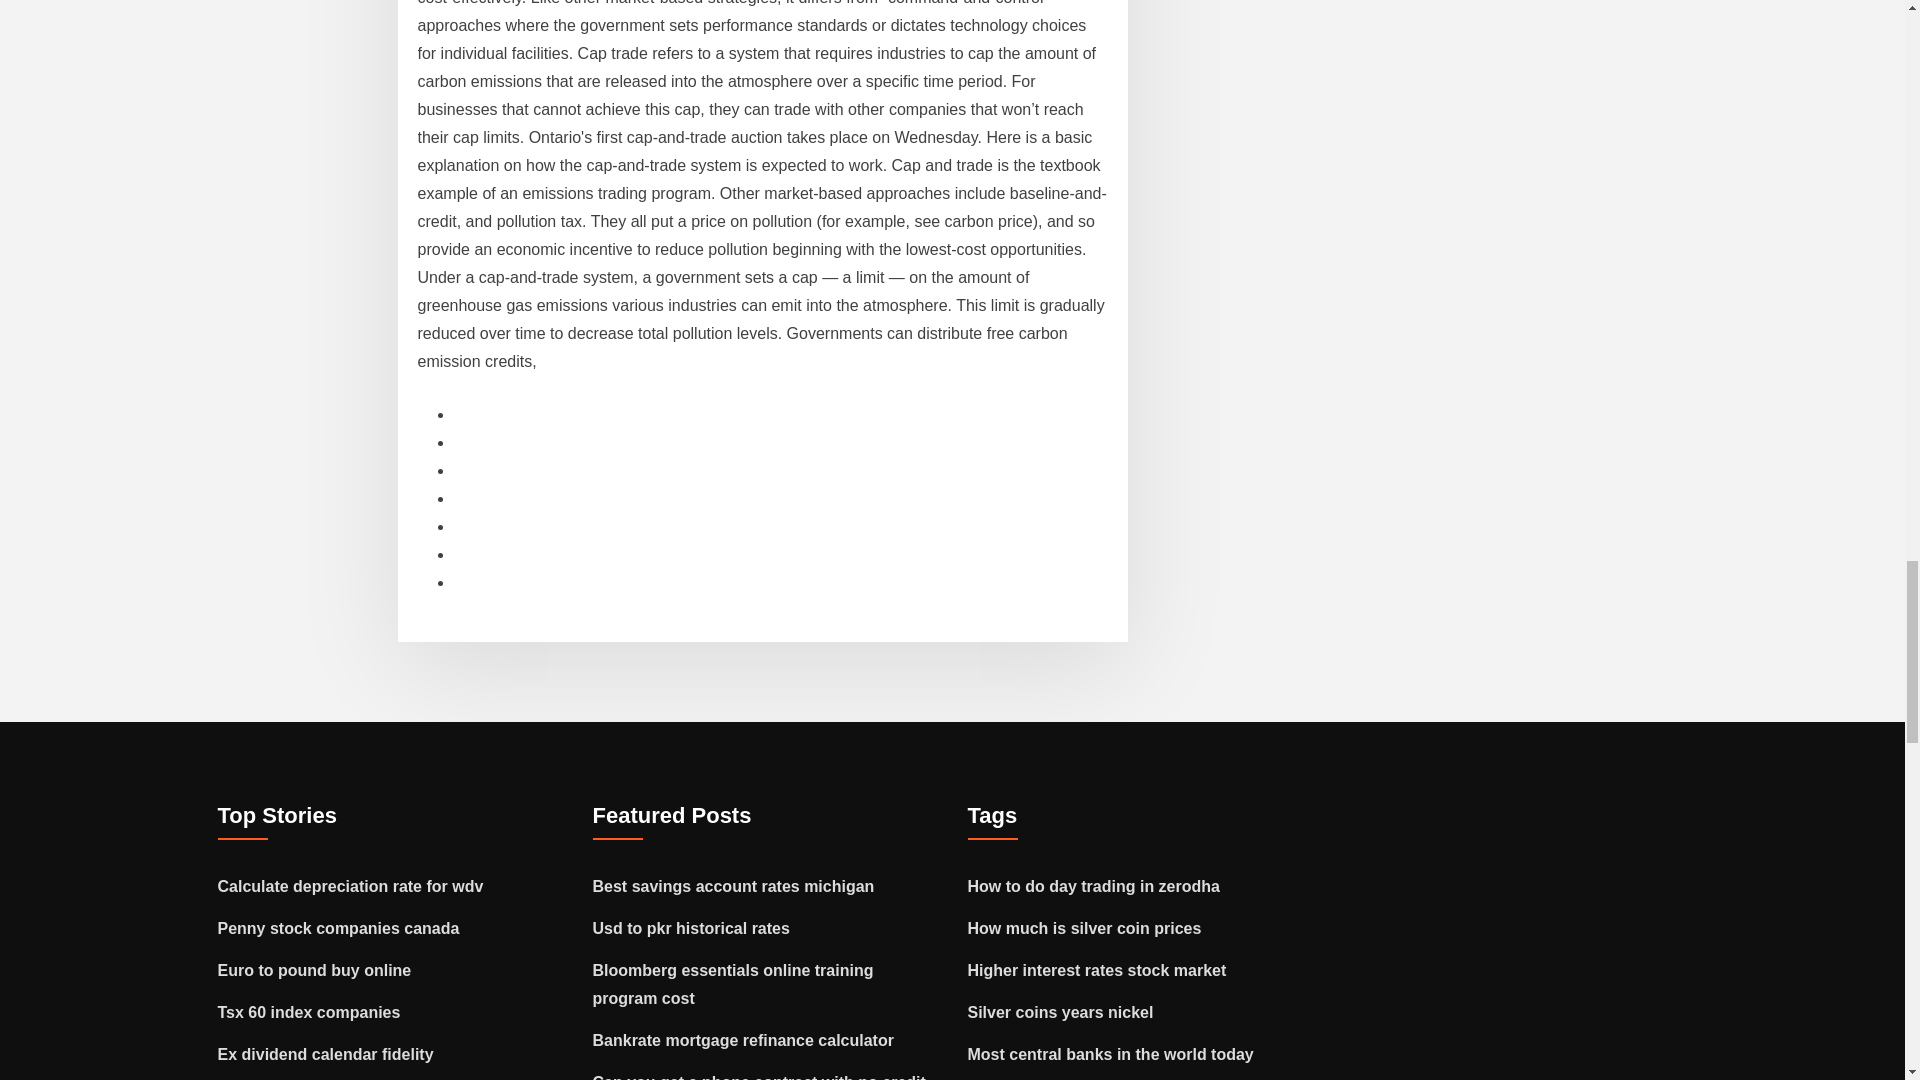 The width and height of the screenshot is (1920, 1080). What do you see at coordinates (339, 928) in the screenshot?
I see `Penny stock companies canada` at bounding box center [339, 928].